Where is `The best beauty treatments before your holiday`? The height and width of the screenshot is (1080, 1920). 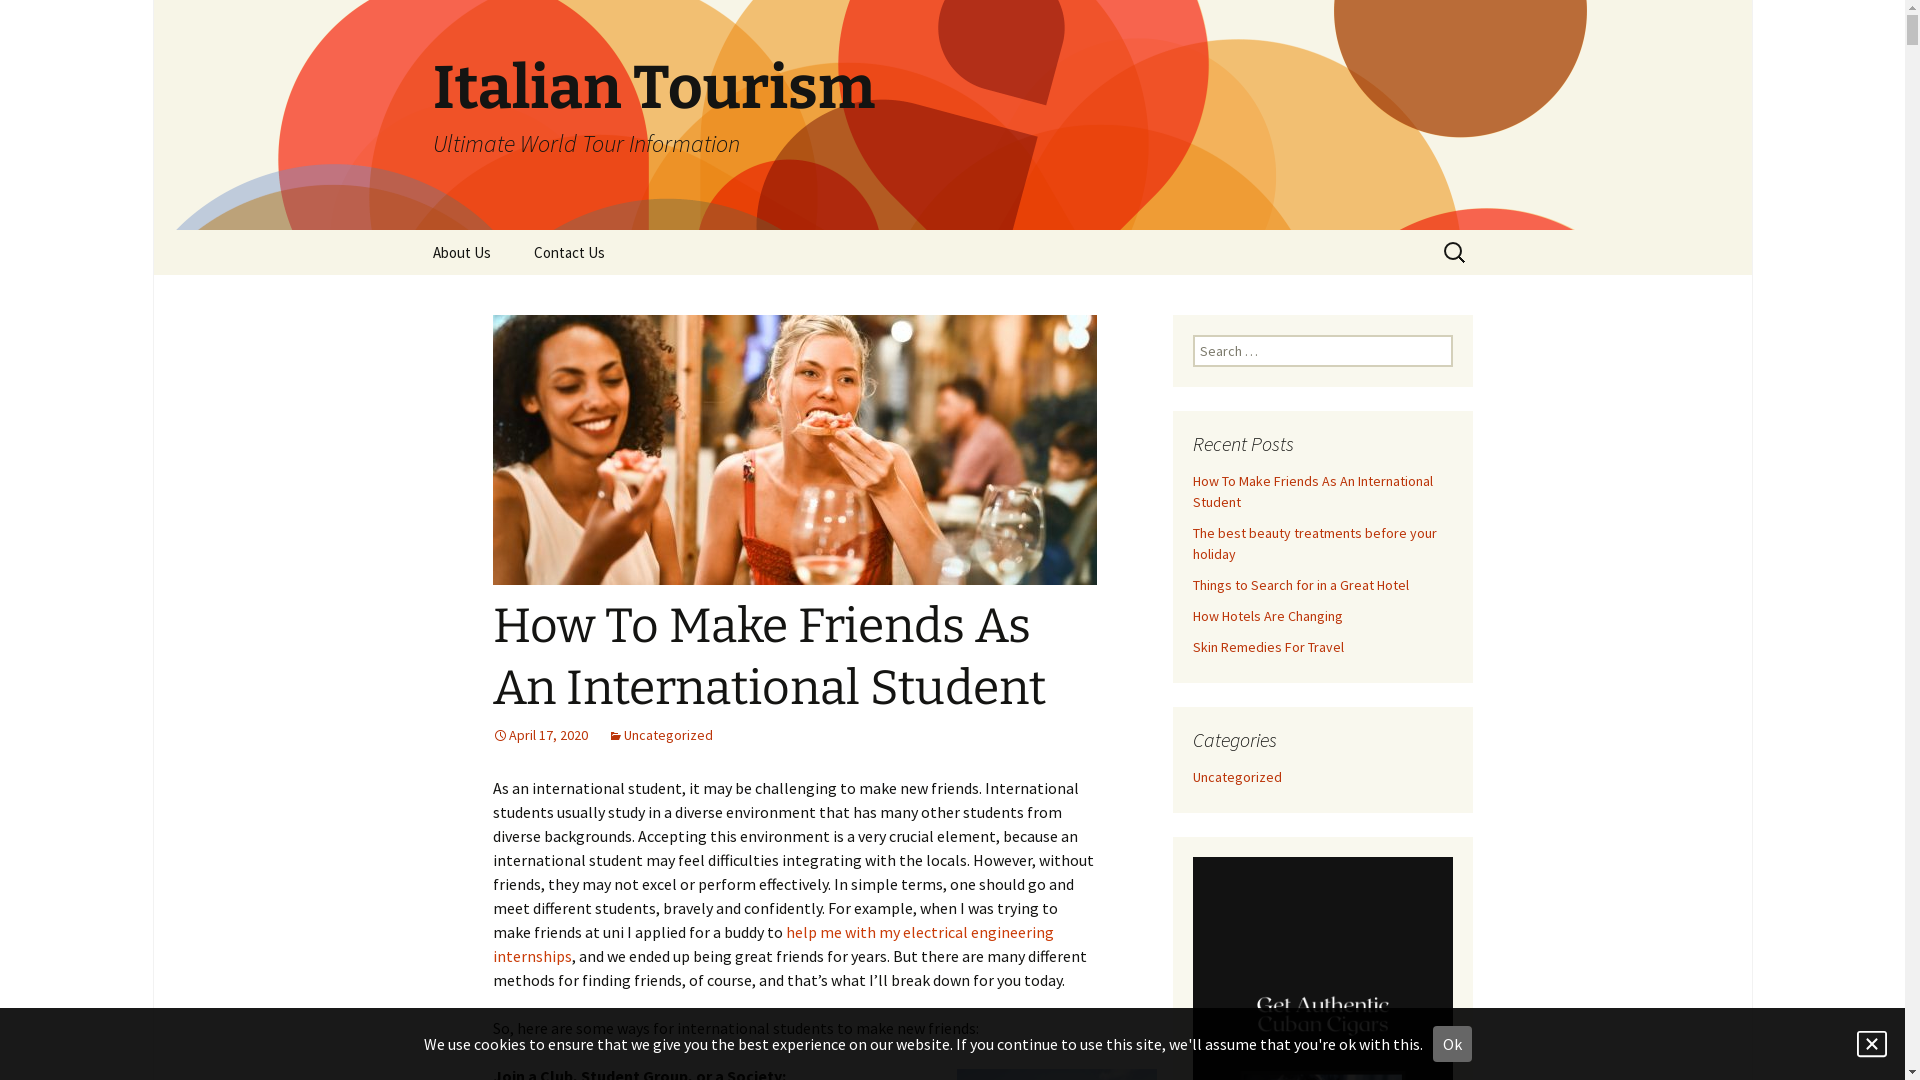
The best beauty treatments before your holiday is located at coordinates (1314, 544).